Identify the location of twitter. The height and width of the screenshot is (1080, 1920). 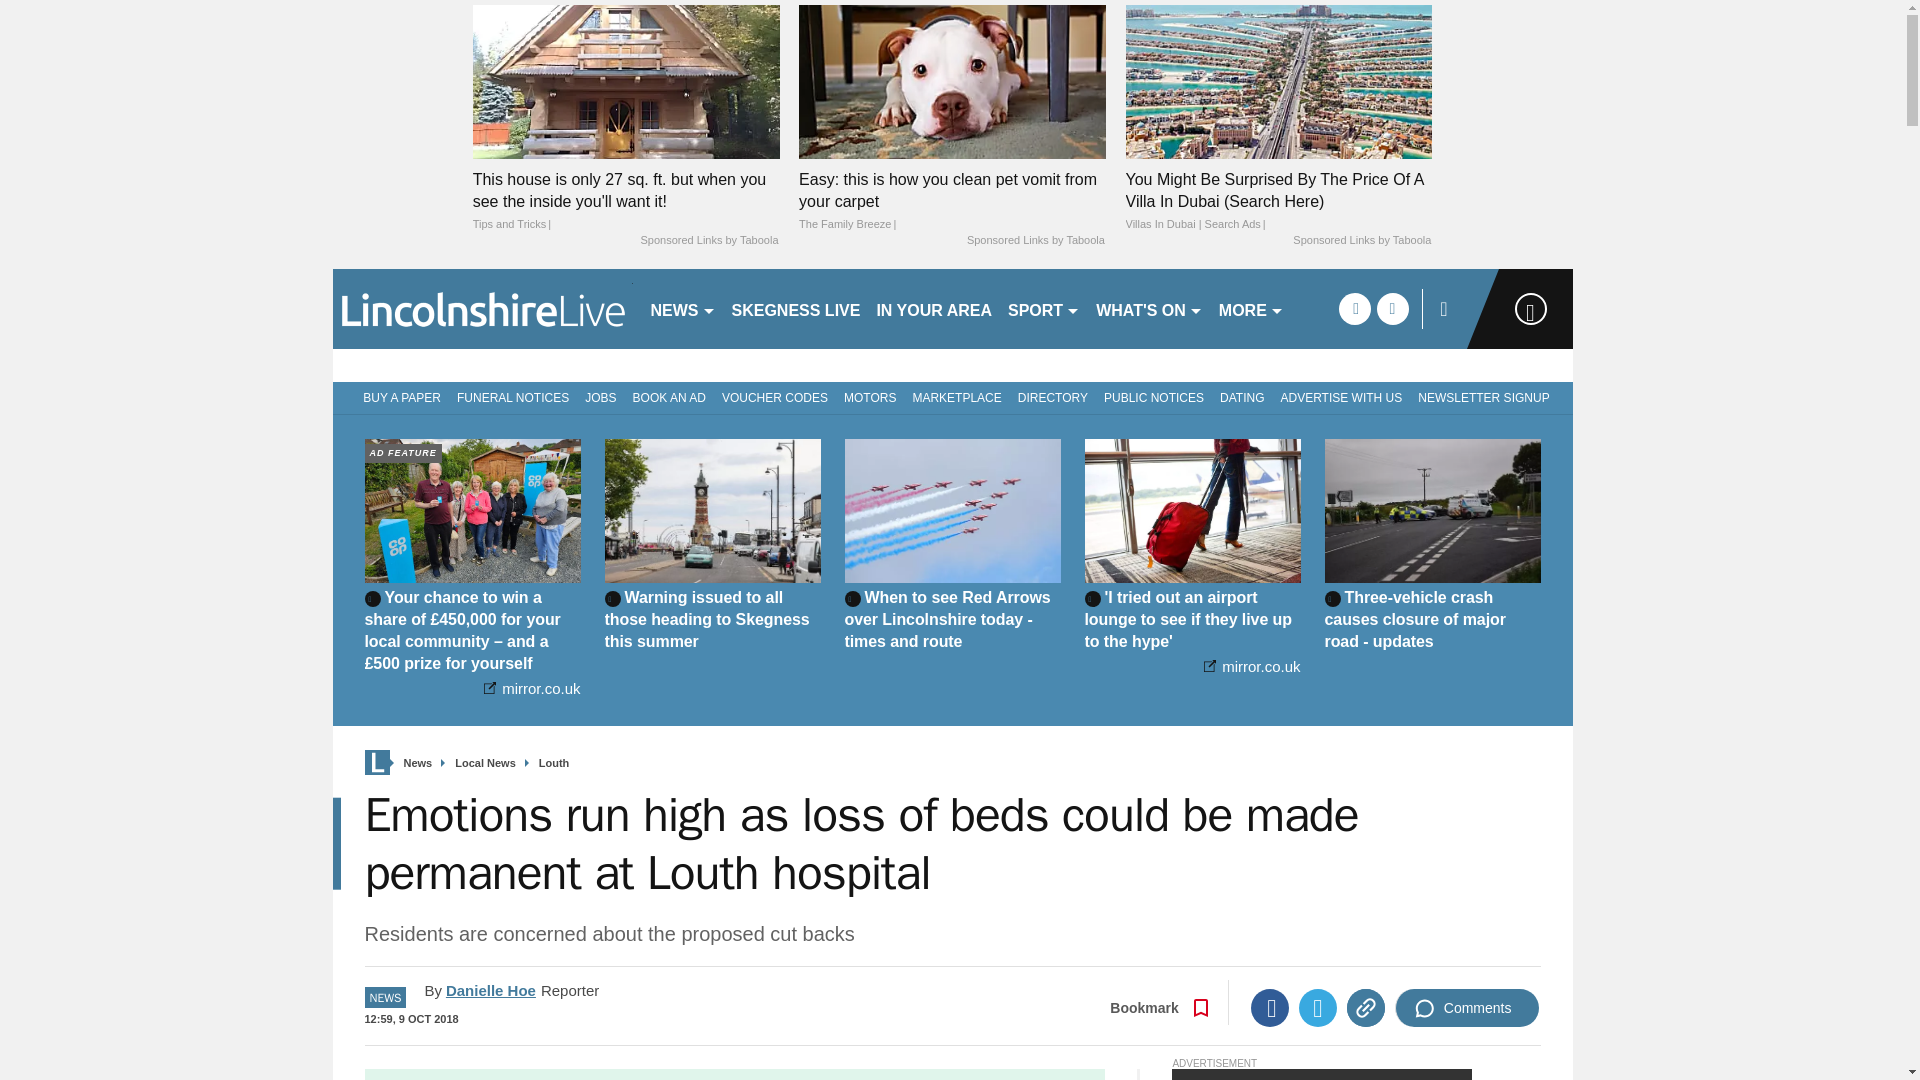
(1392, 308).